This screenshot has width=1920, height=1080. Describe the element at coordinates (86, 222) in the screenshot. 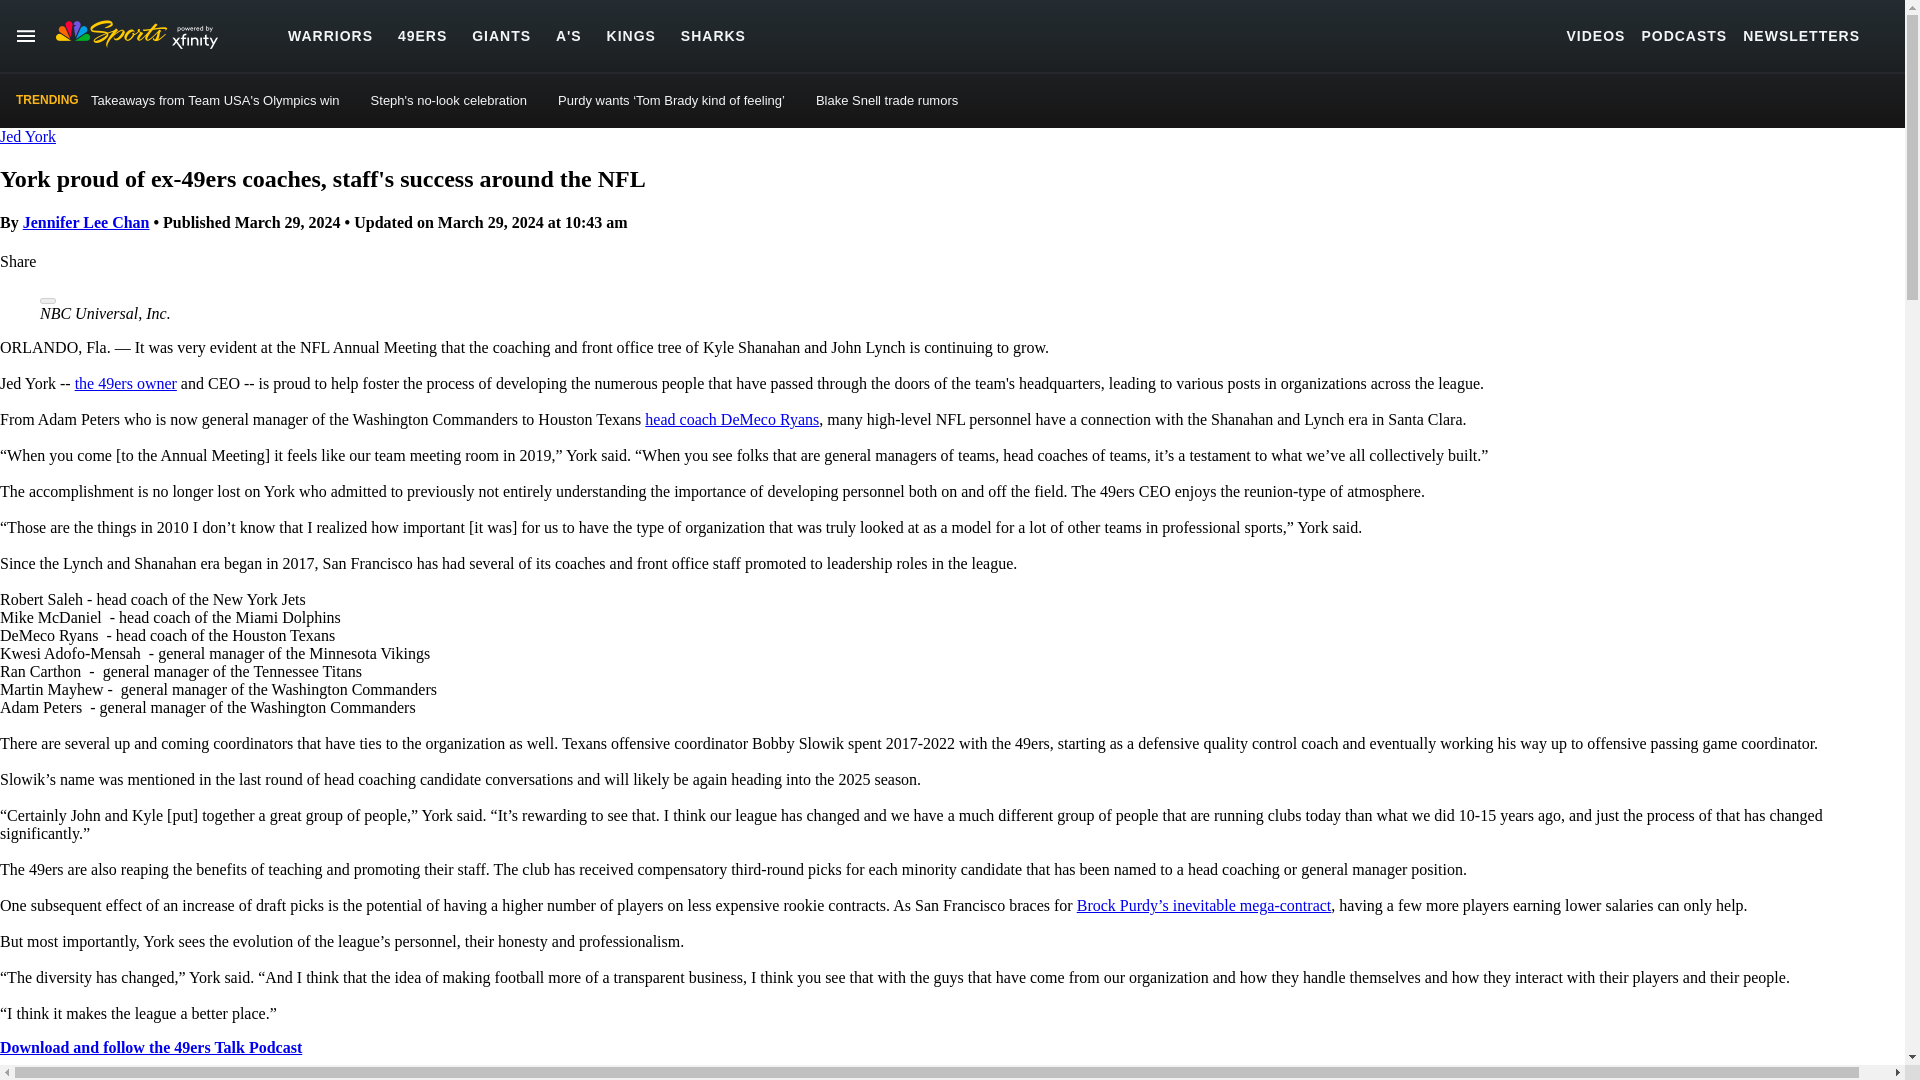

I see `Jennifer Lee Chan` at that location.